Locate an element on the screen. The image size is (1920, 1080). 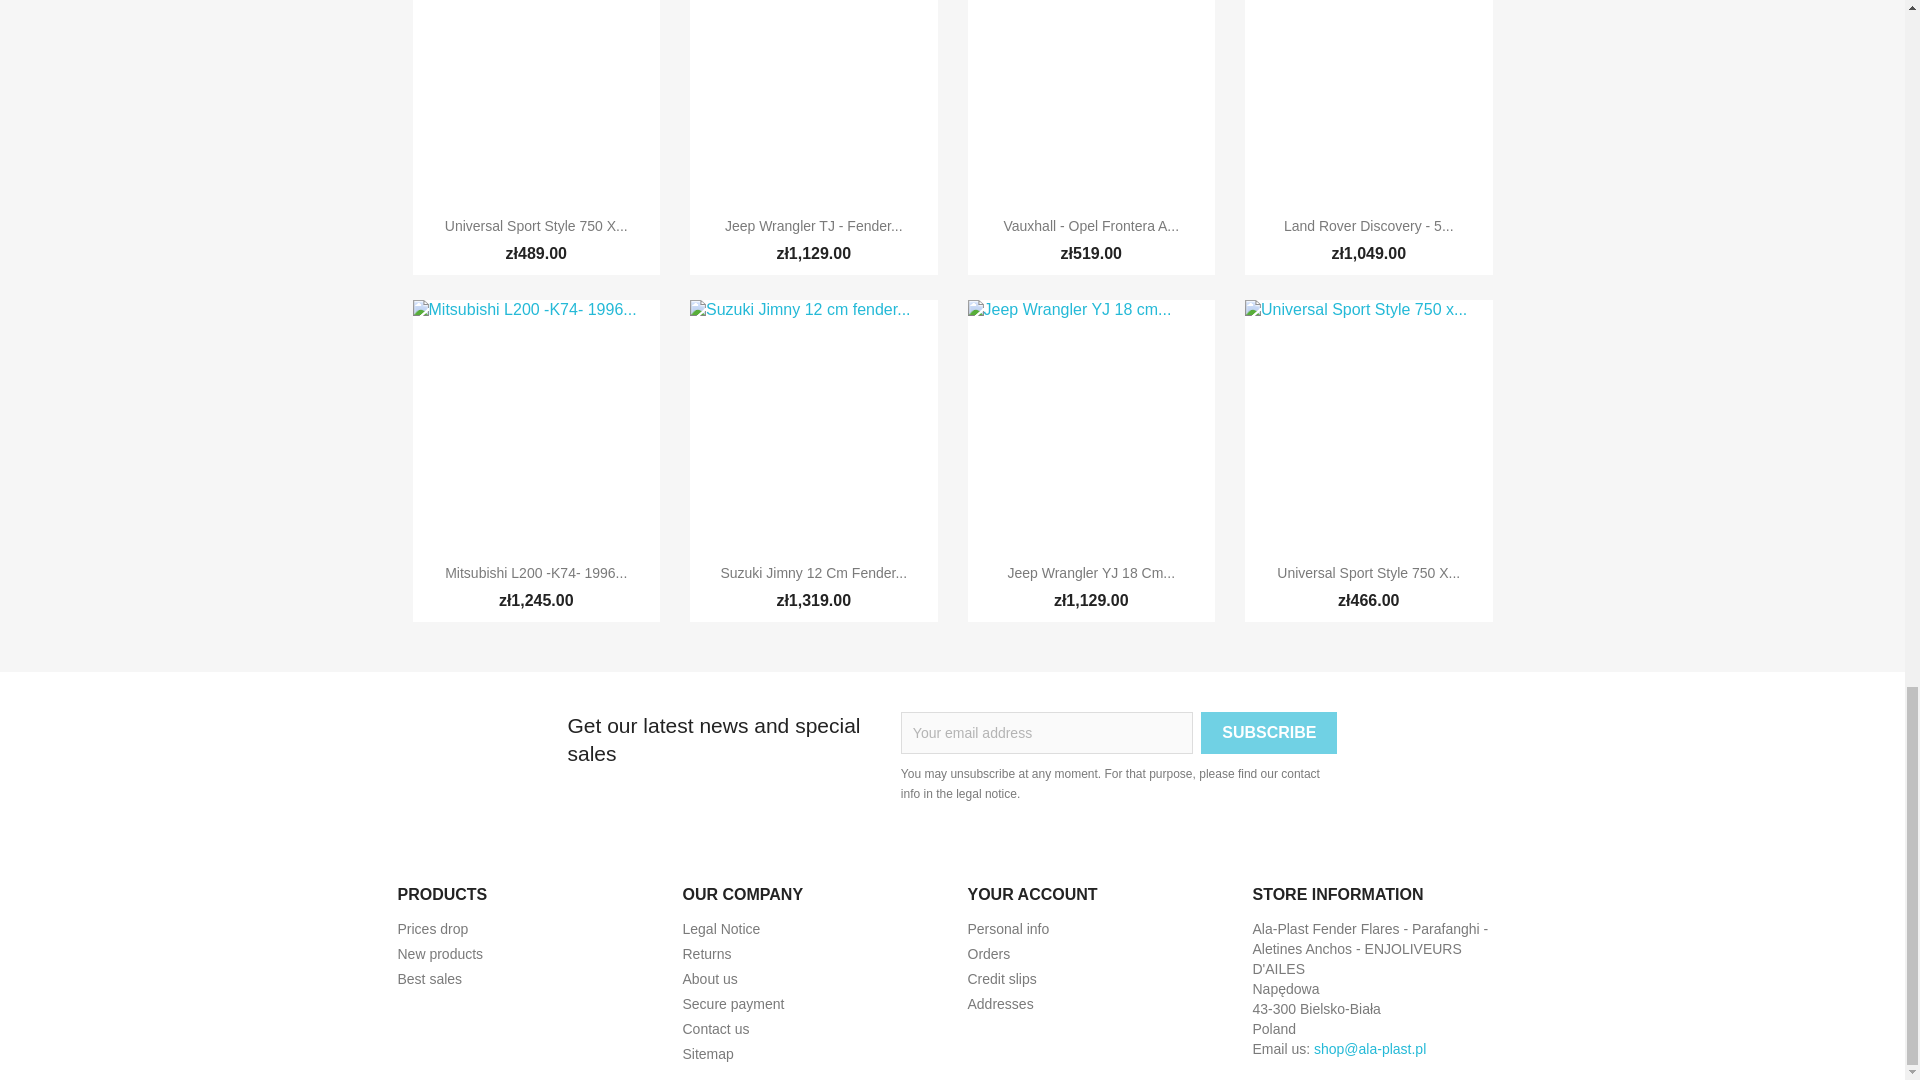
Subscribe is located at coordinates (1268, 732).